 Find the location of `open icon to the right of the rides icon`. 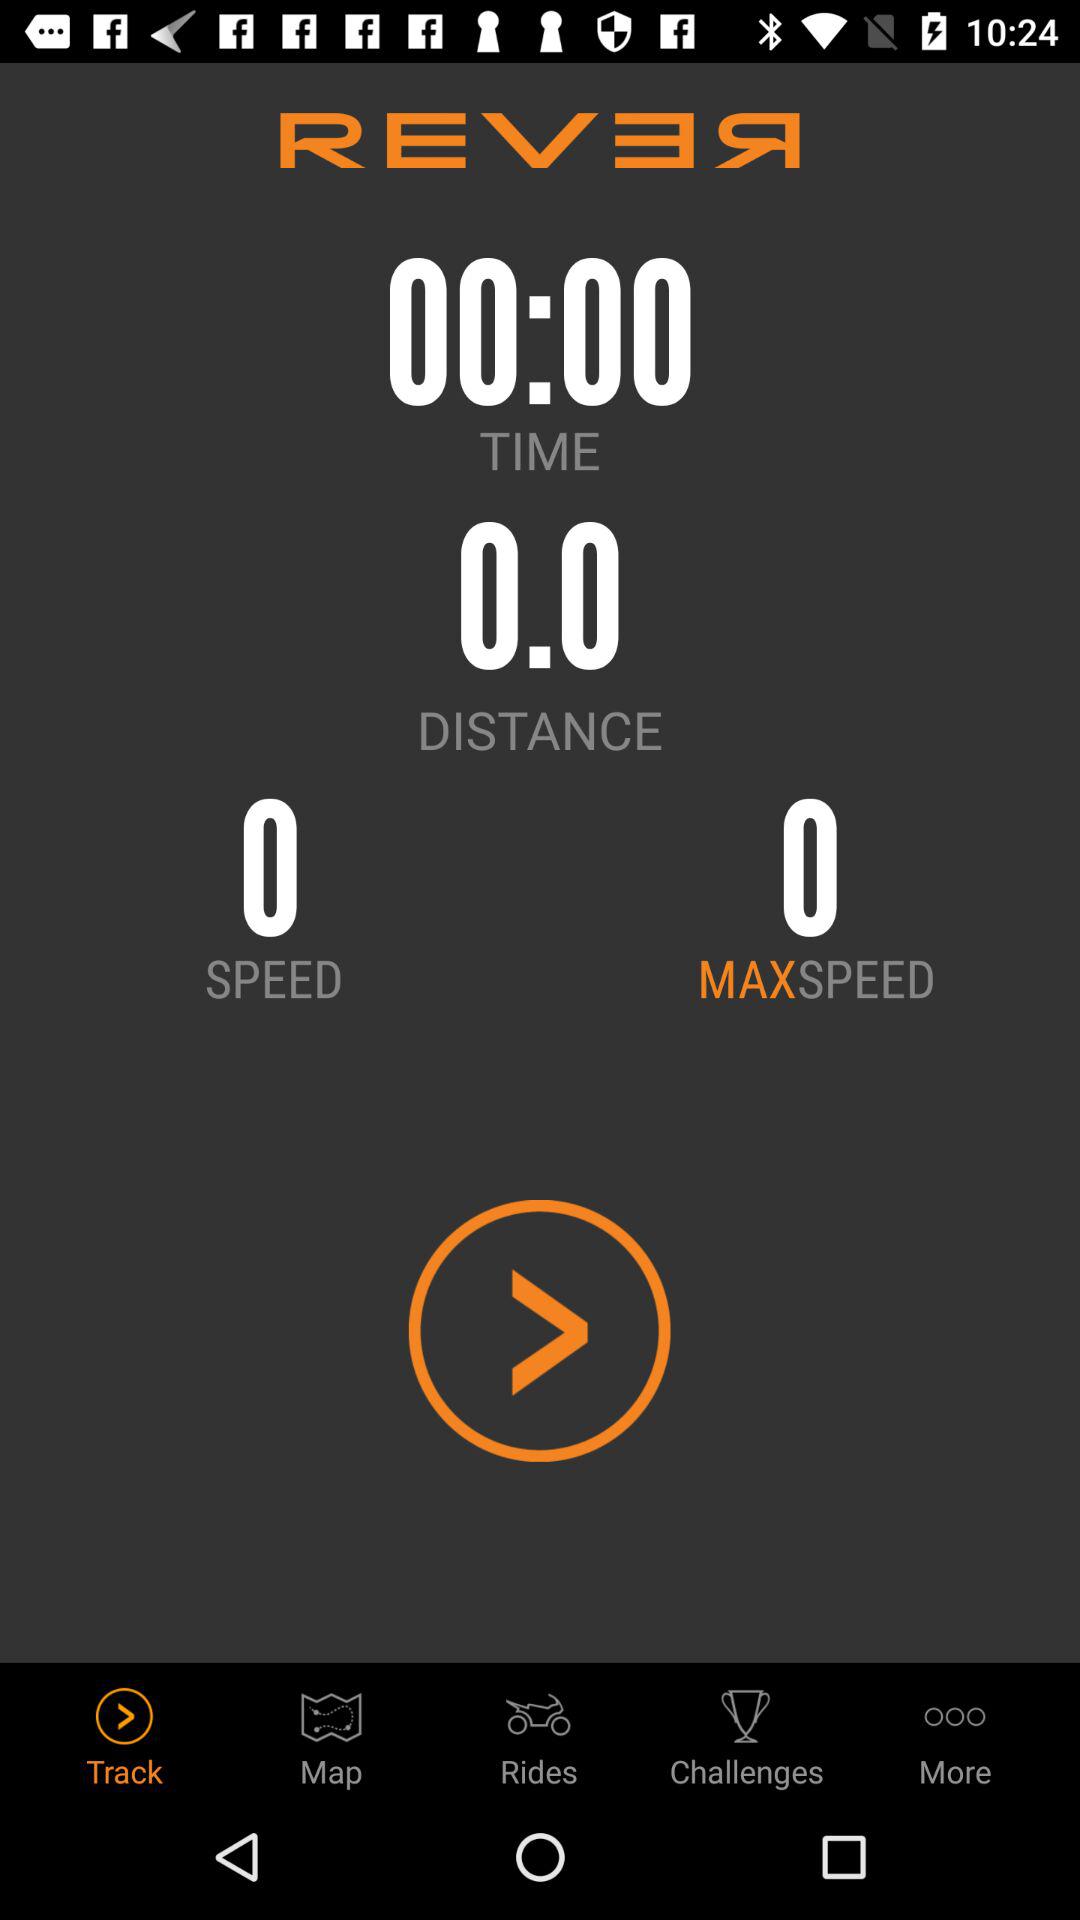

open icon to the right of the rides icon is located at coordinates (747, 1732).